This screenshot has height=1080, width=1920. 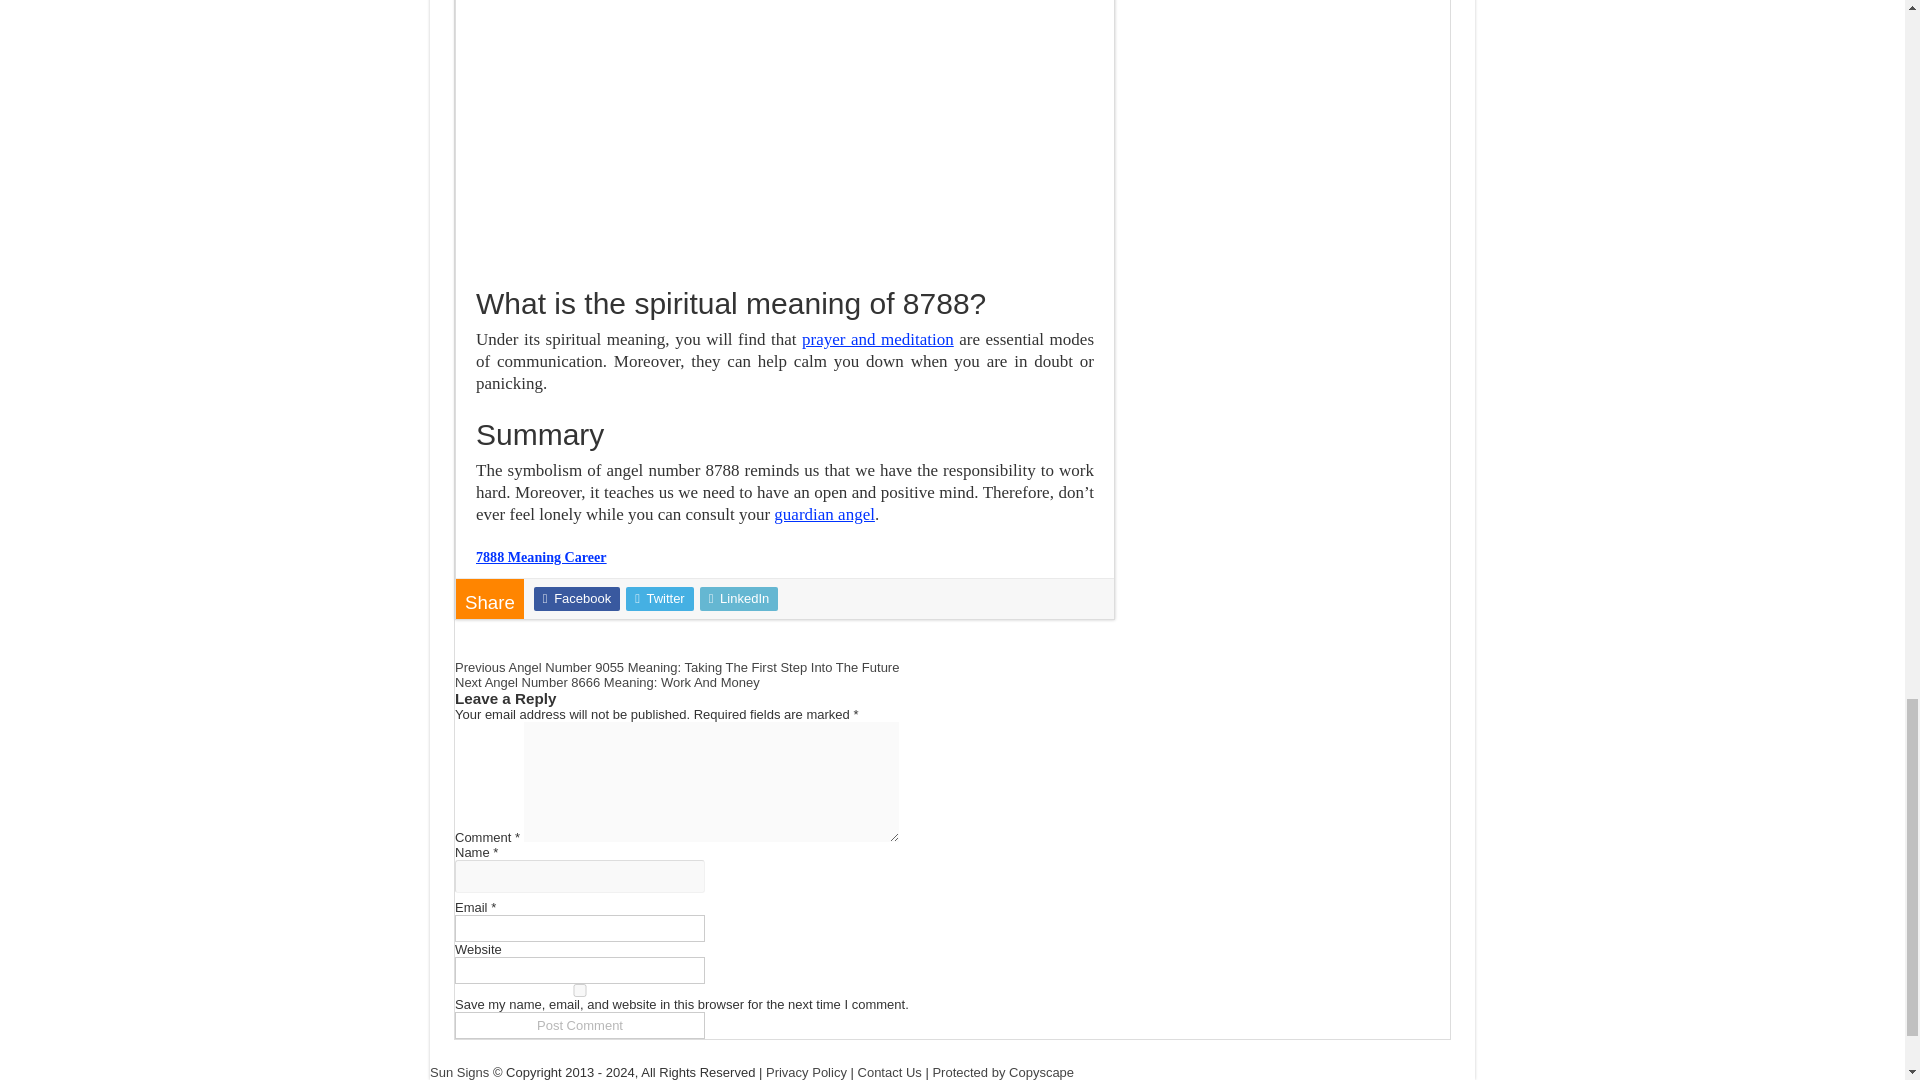 What do you see at coordinates (824, 514) in the screenshot?
I see `guardian angel` at bounding box center [824, 514].